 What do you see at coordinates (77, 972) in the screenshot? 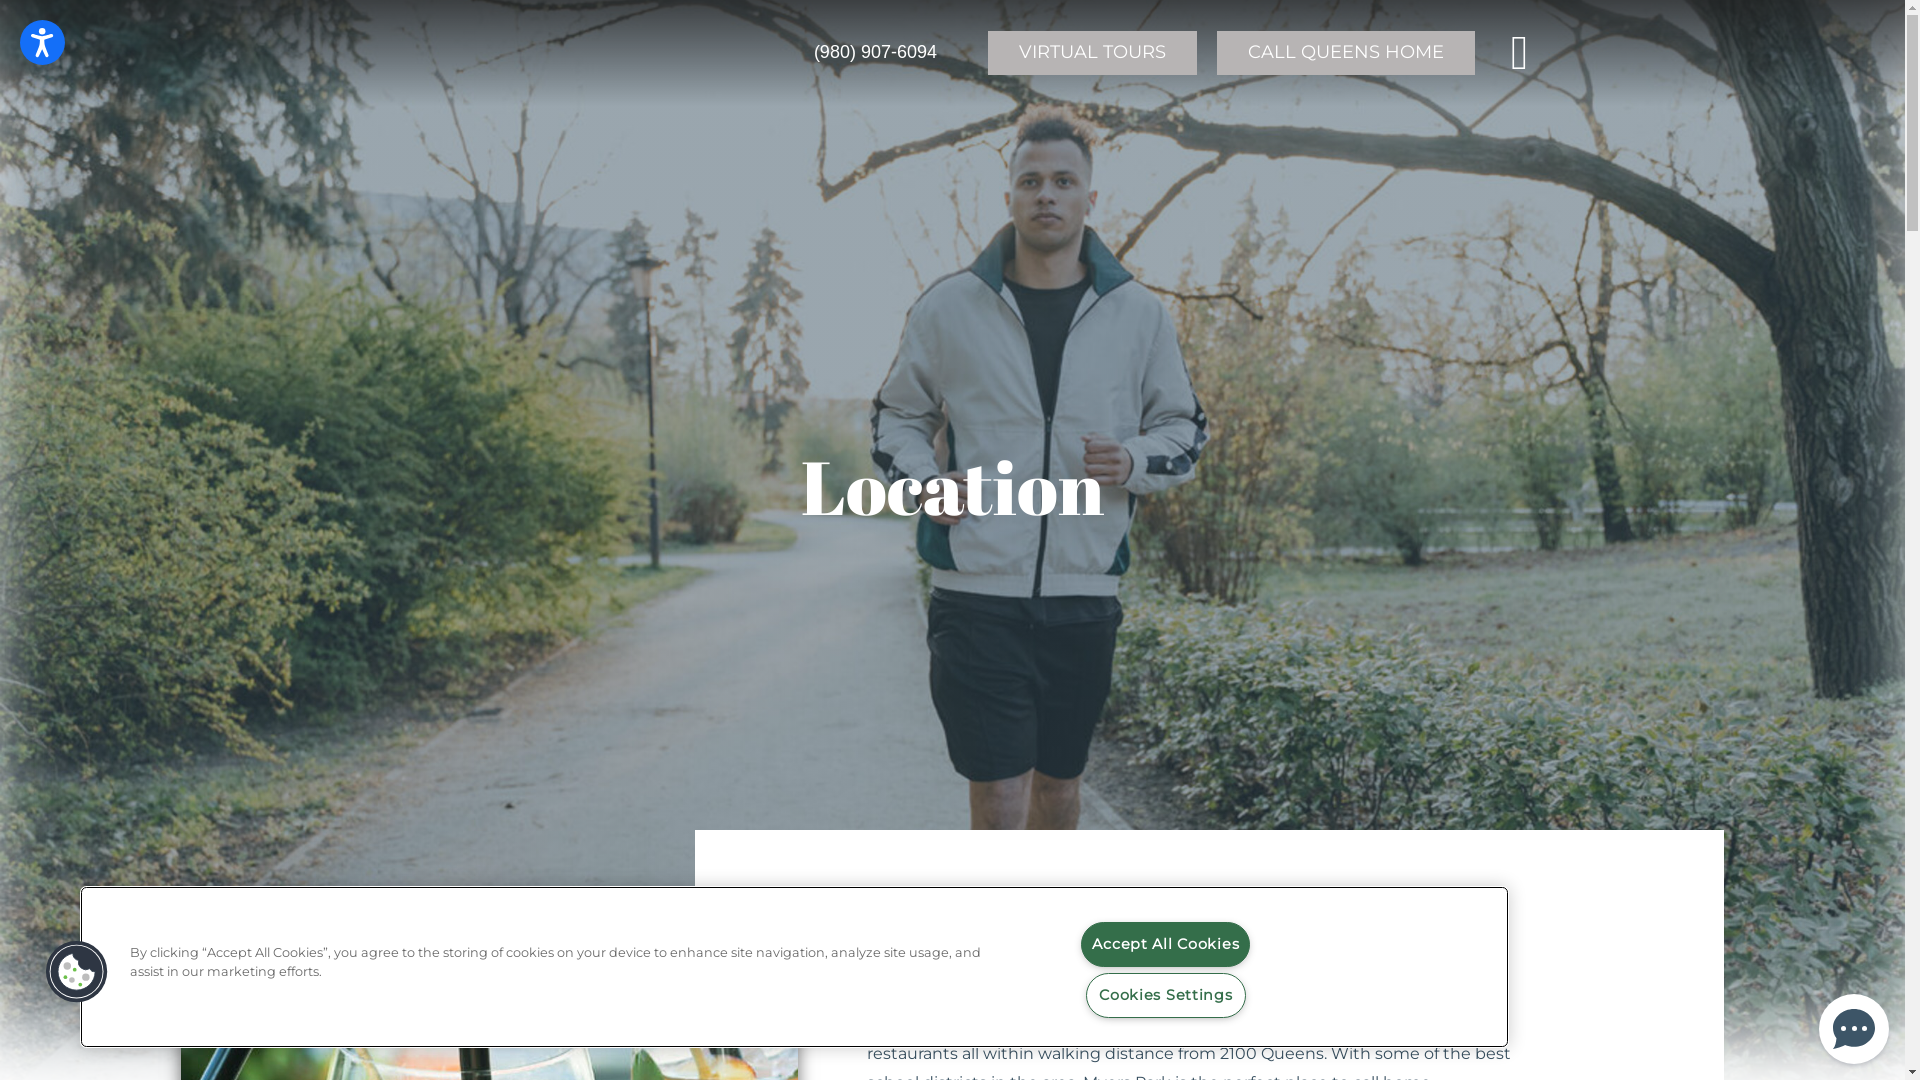
I see `Cookies Button` at bounding box center [77, 972].